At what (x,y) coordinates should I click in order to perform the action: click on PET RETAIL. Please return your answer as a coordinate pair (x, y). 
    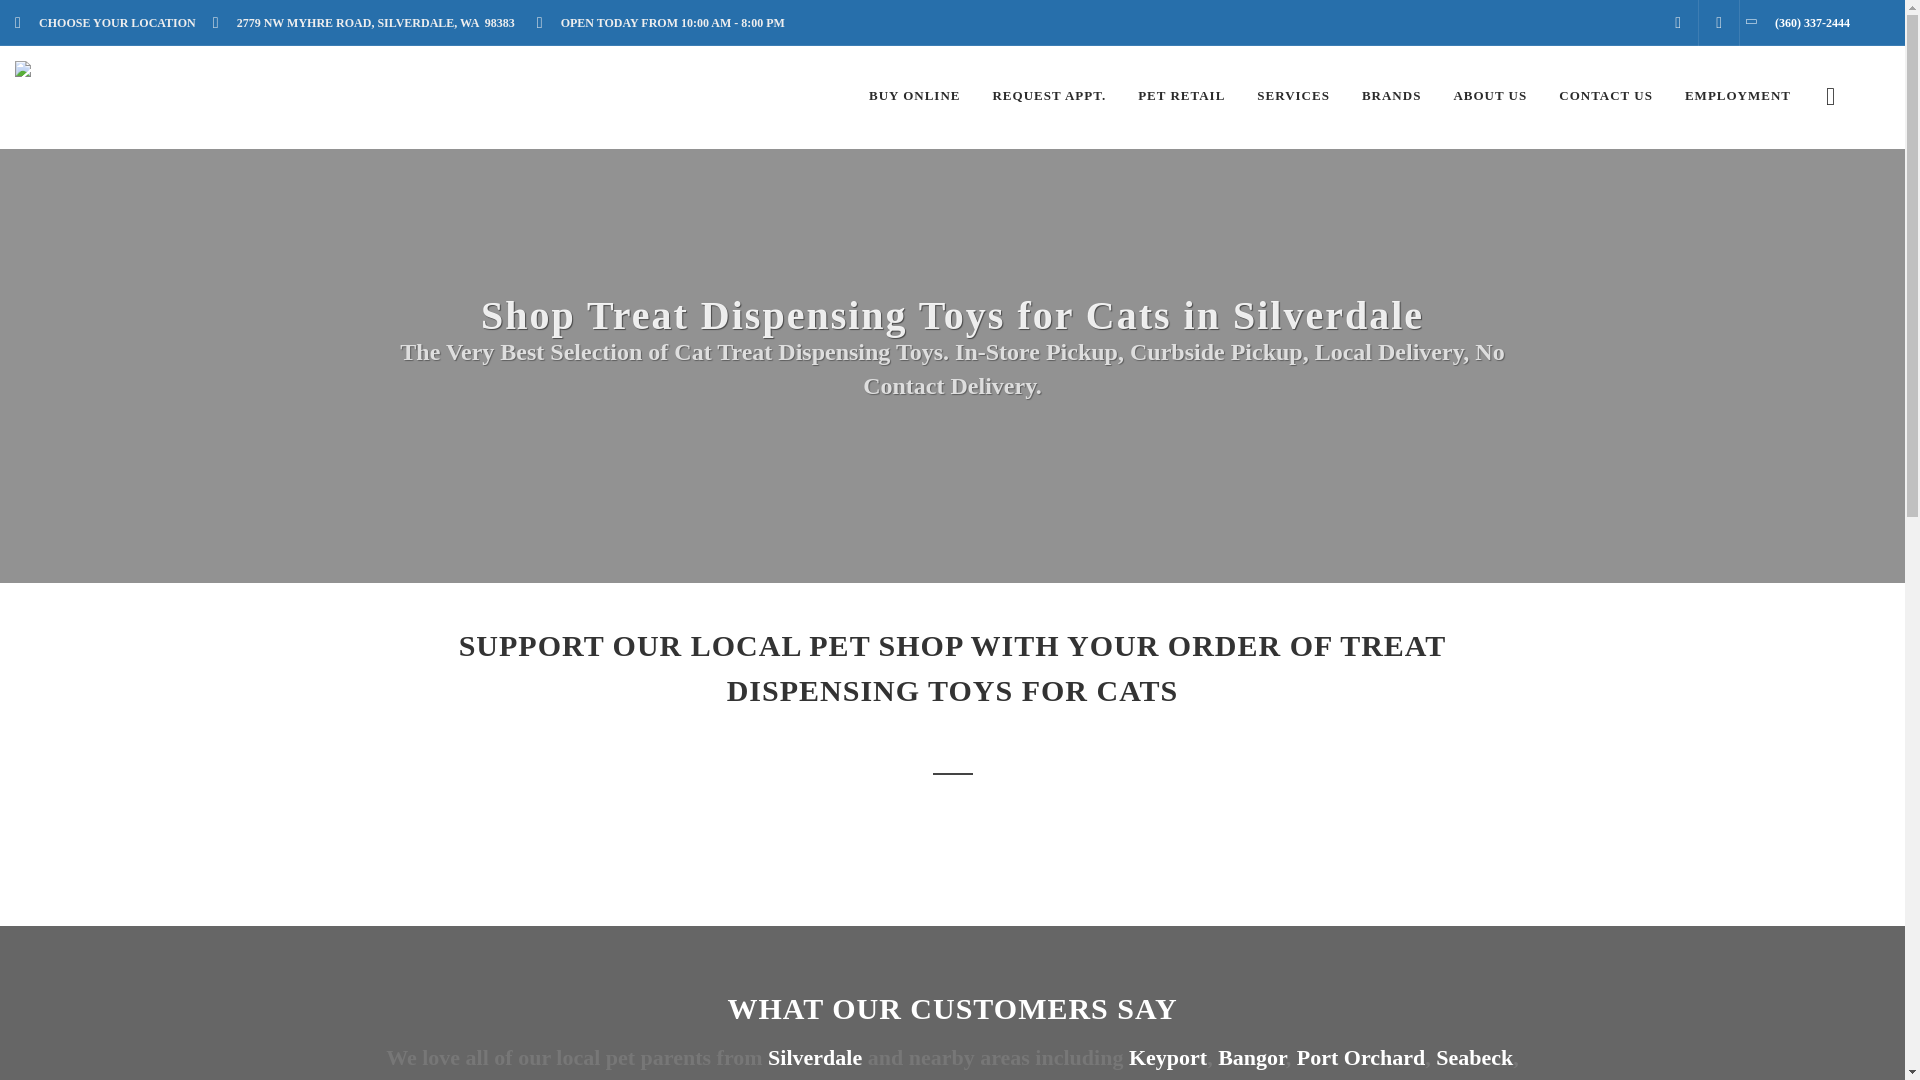
    Looking at the image, I should click on (1182, 96).